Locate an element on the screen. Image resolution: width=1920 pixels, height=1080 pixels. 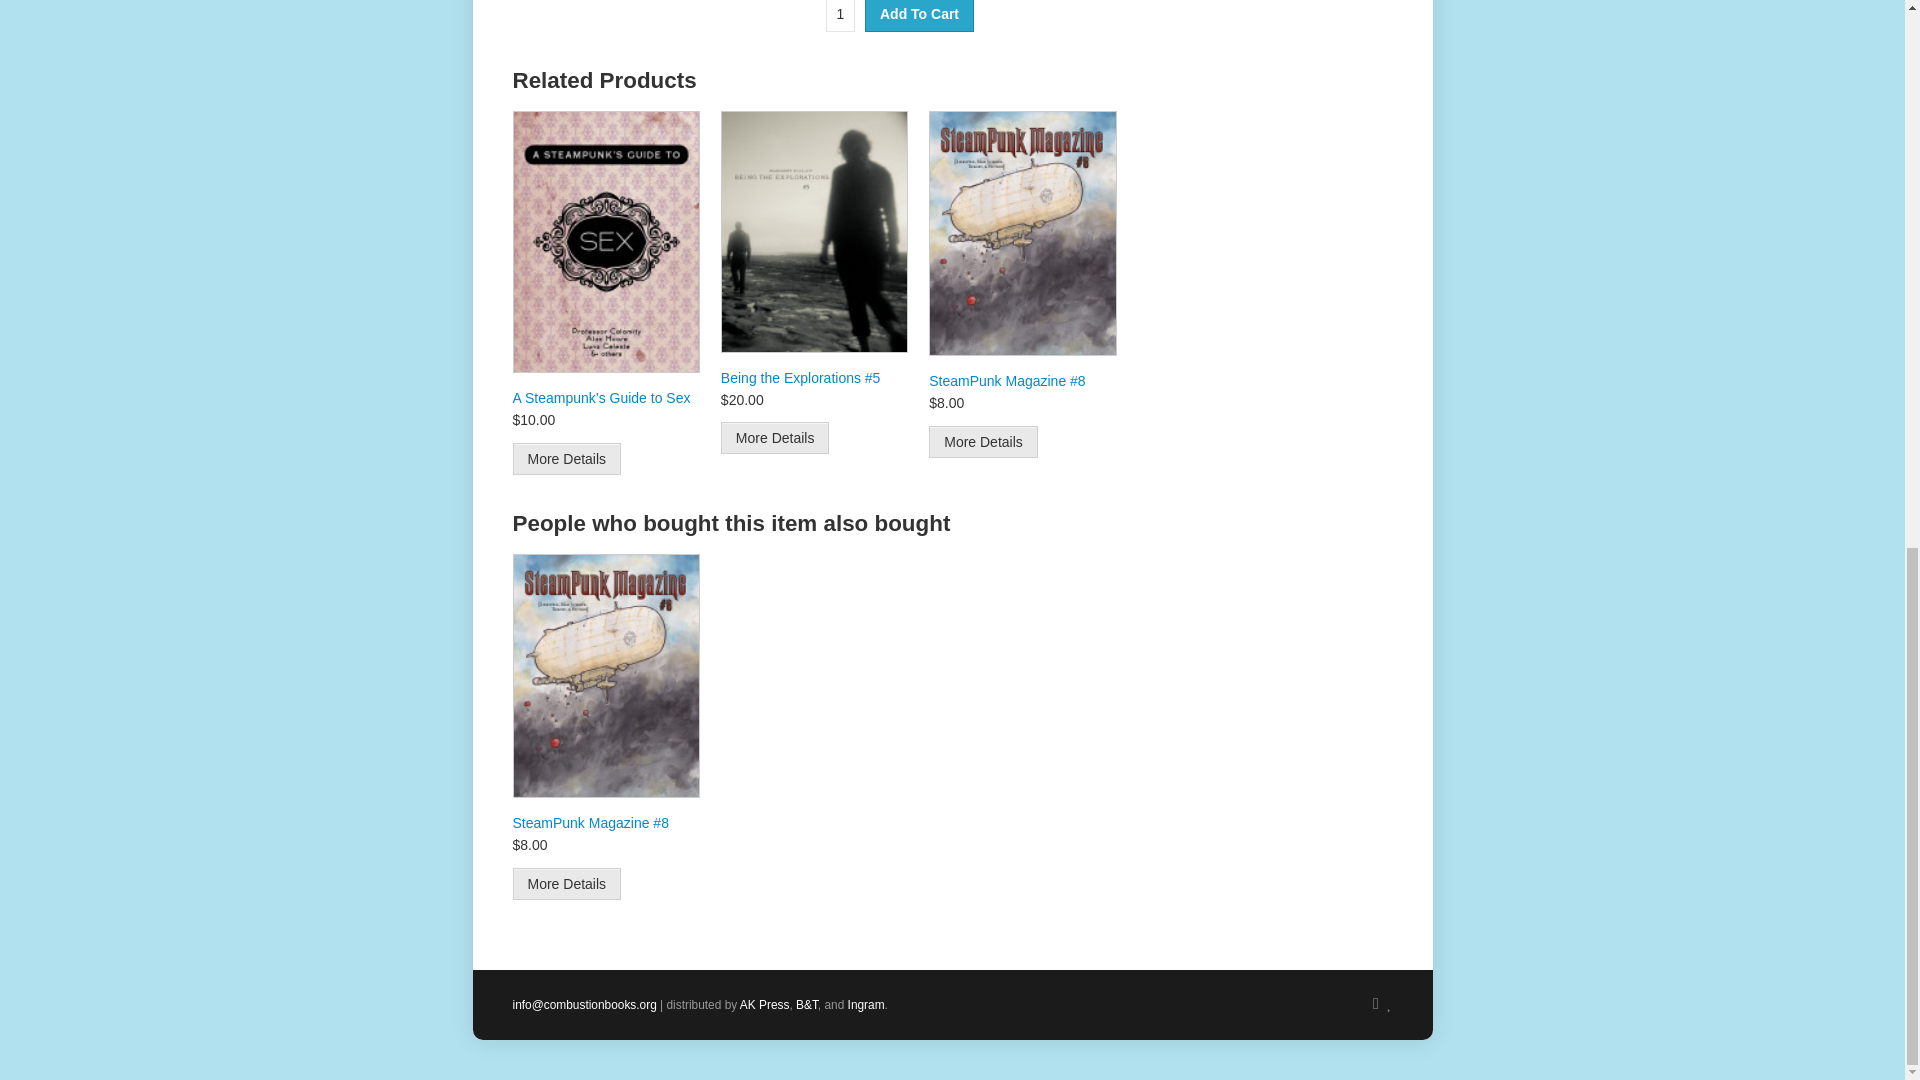
More Details is located at coordinates (566, 458).